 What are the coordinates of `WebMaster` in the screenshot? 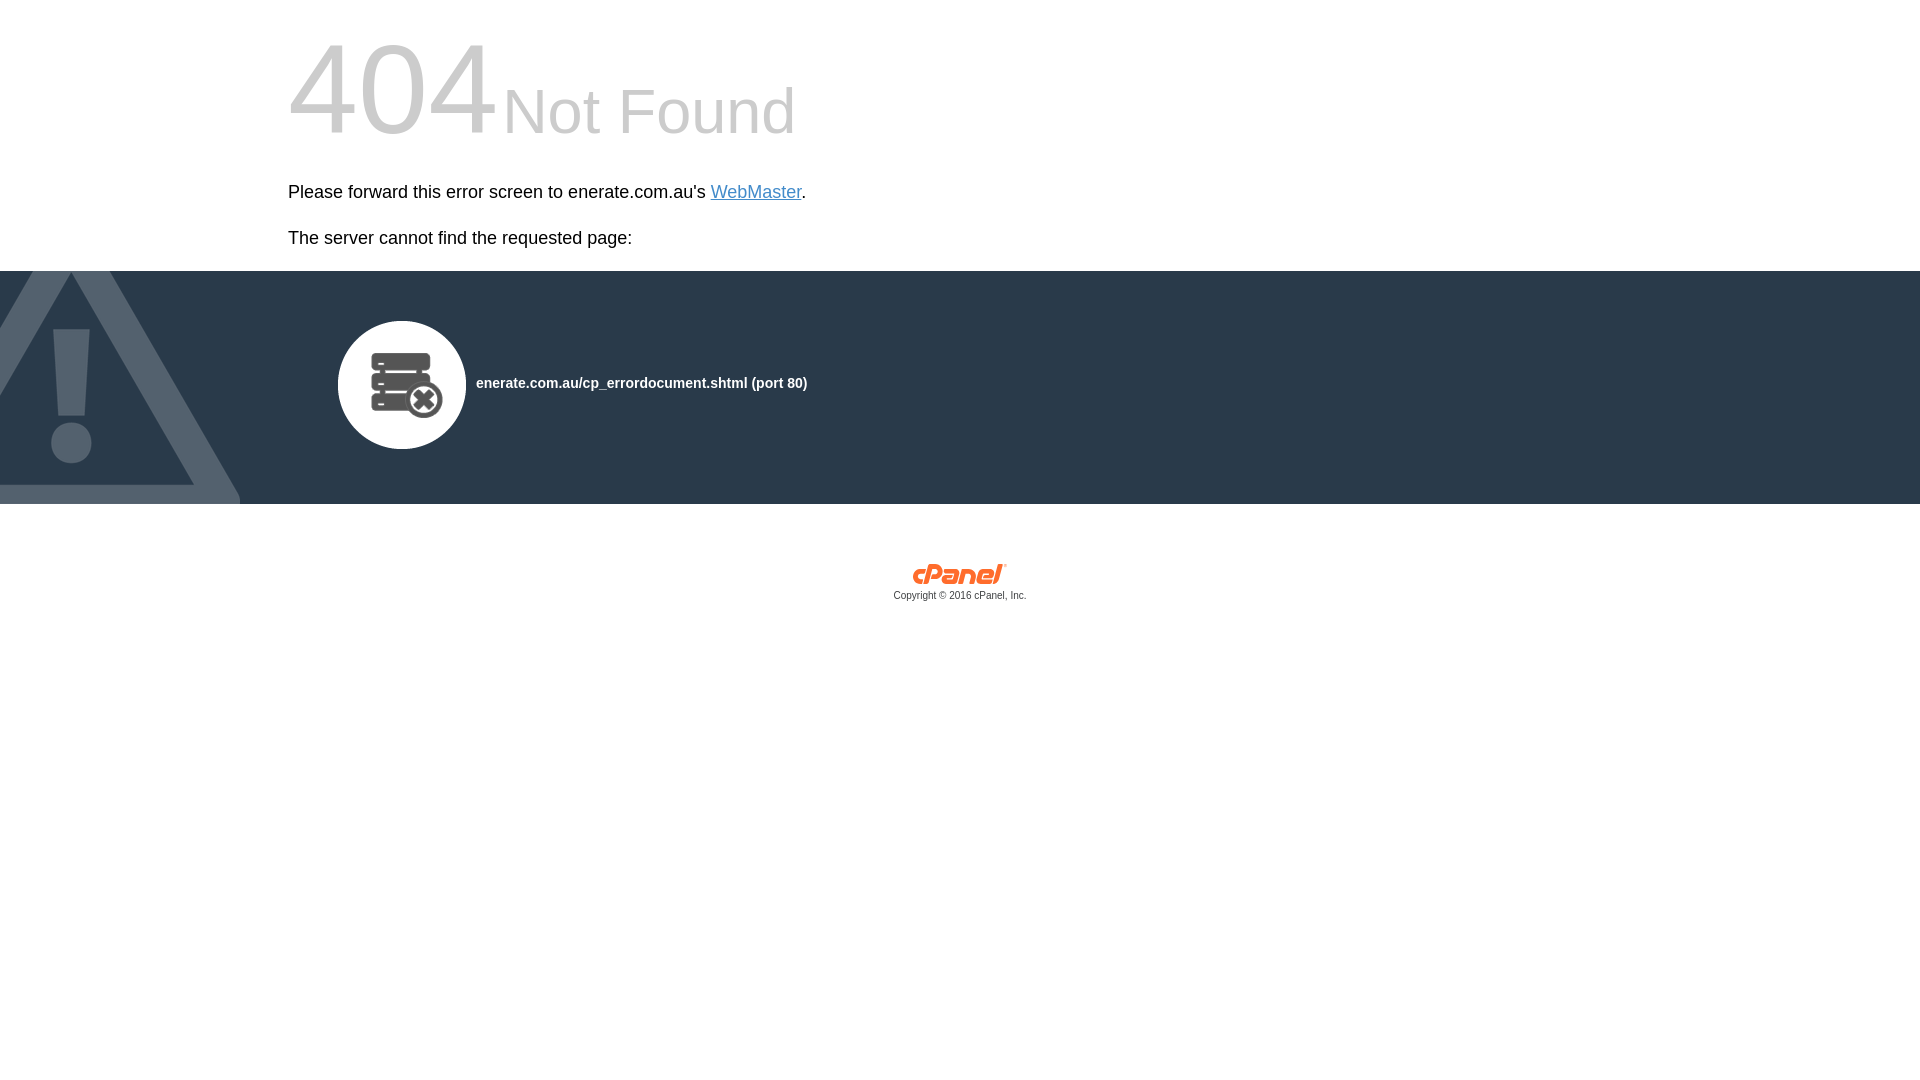 It's located at (756, 192).